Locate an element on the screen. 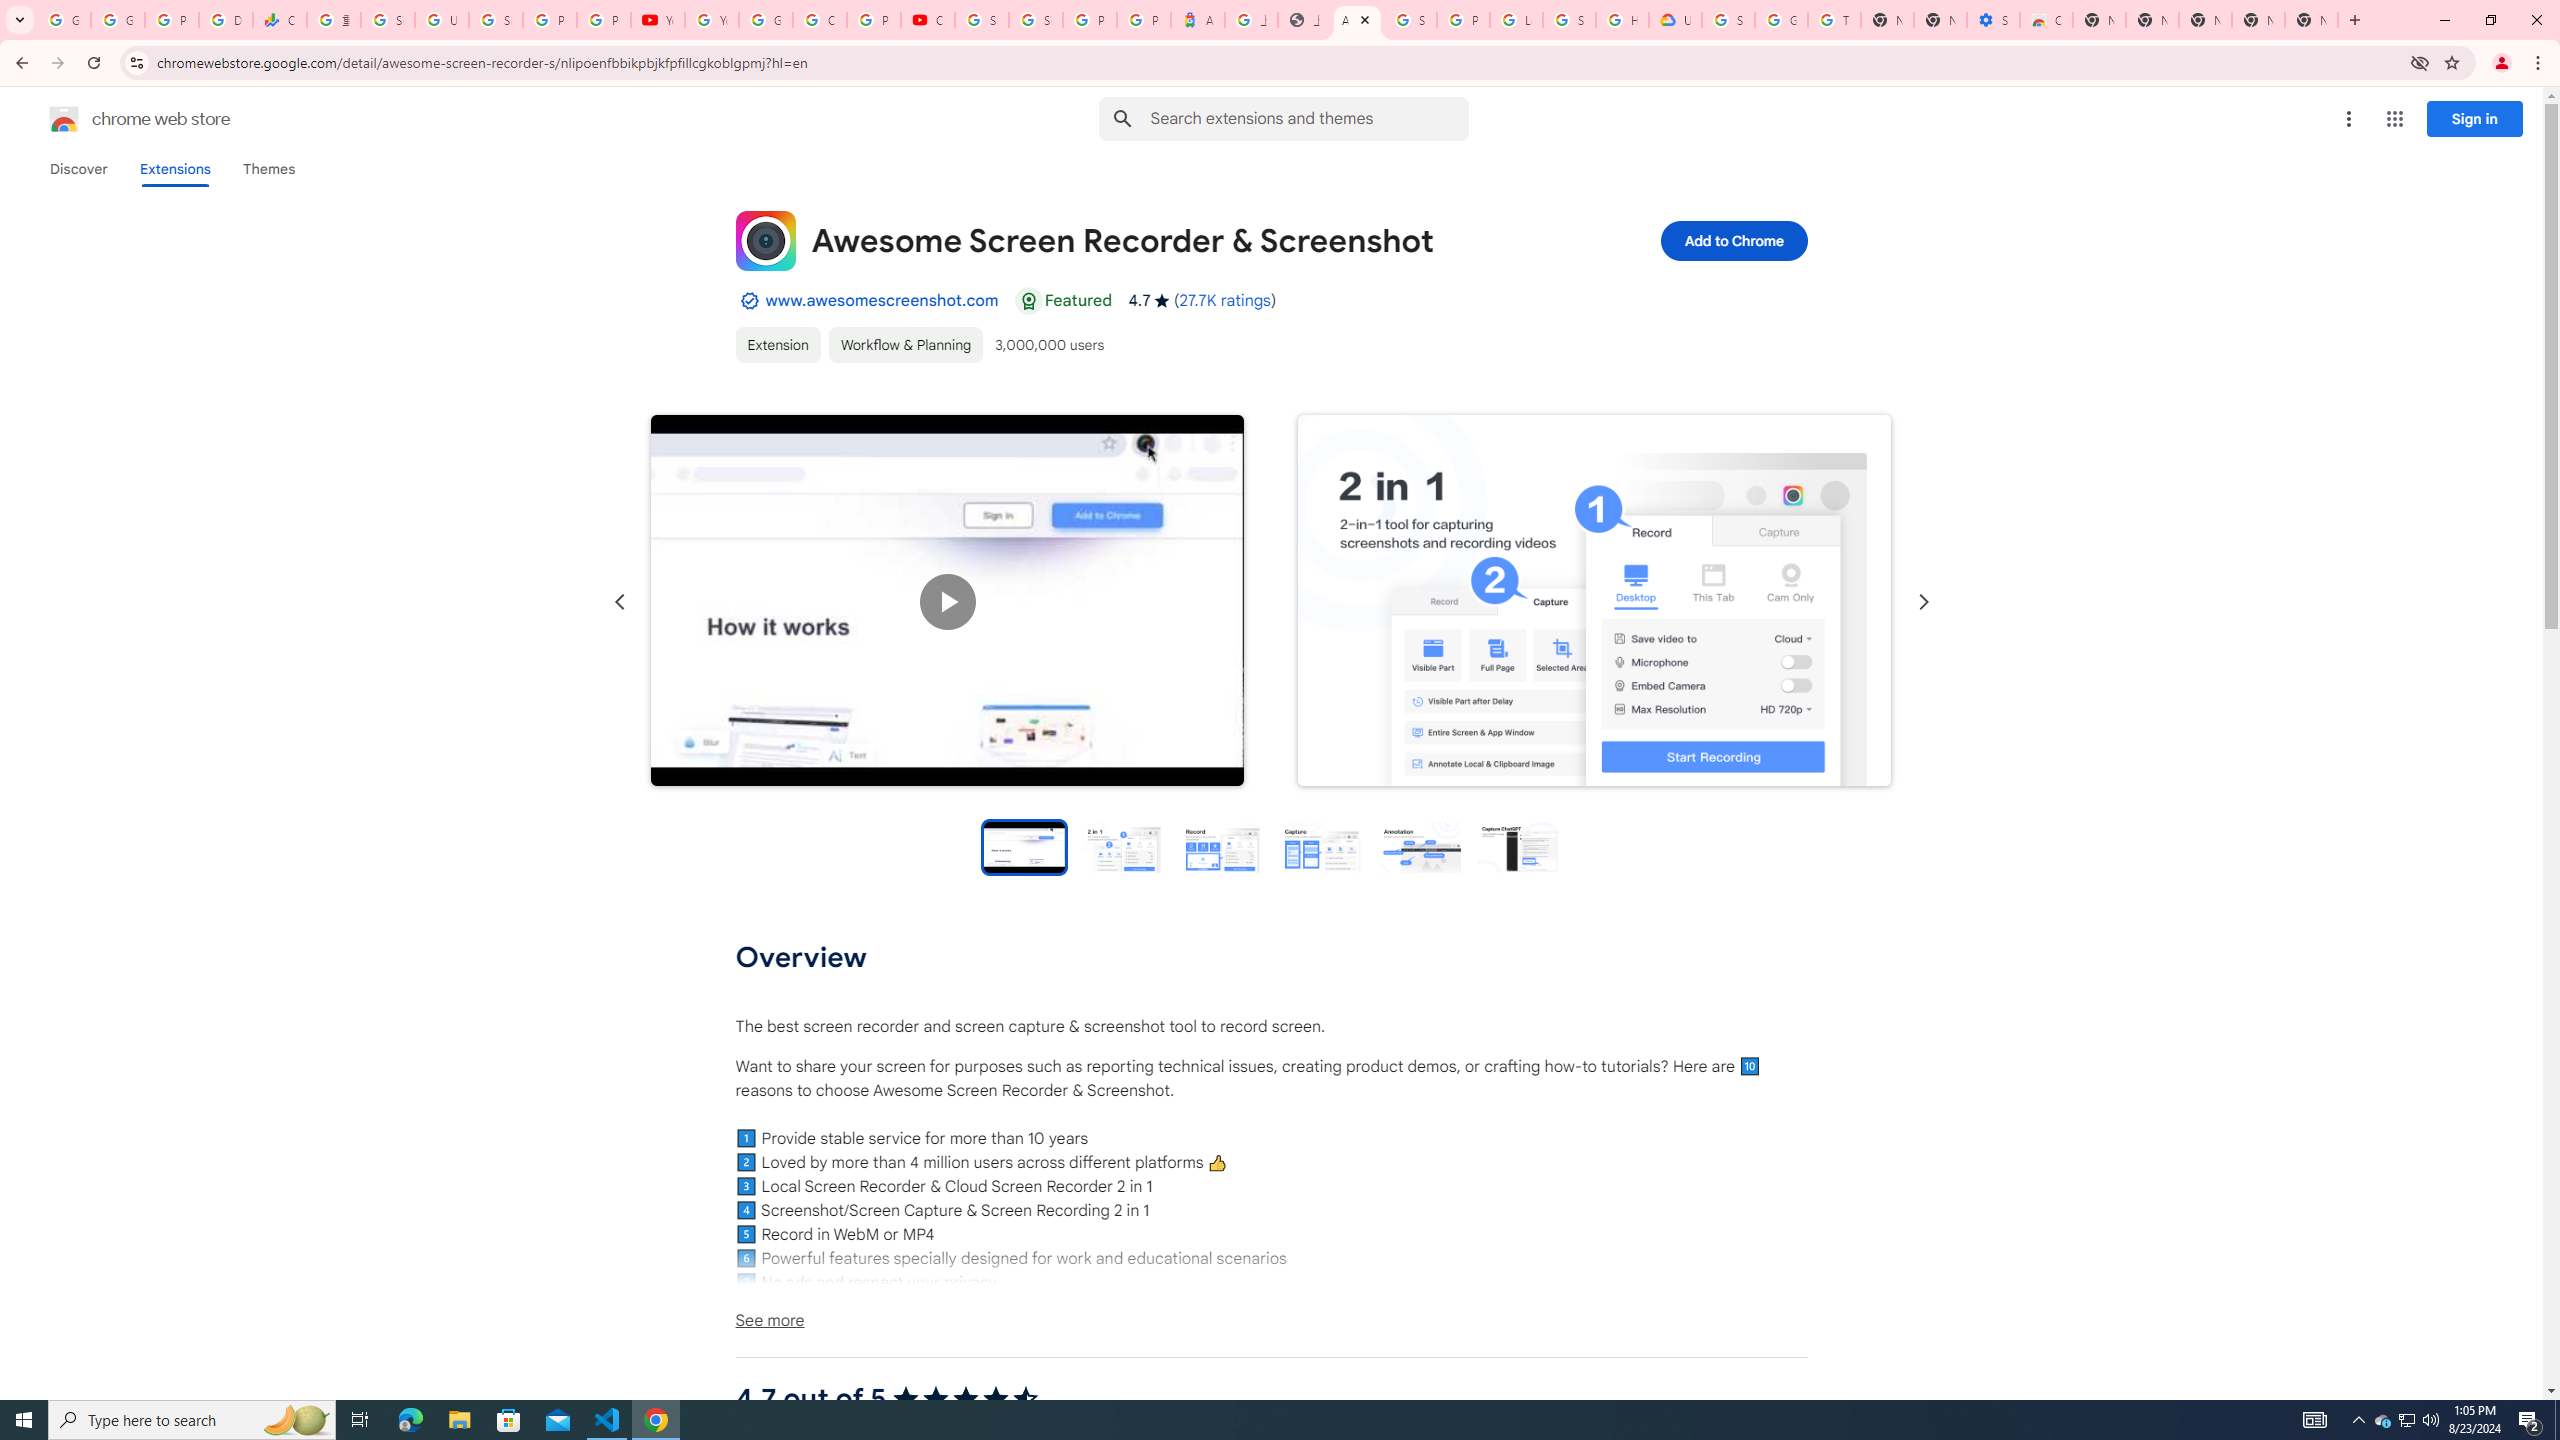 This screenshot has width=2560, height=1440. Settings - Accessibility is located at coordinates (1994, 20).